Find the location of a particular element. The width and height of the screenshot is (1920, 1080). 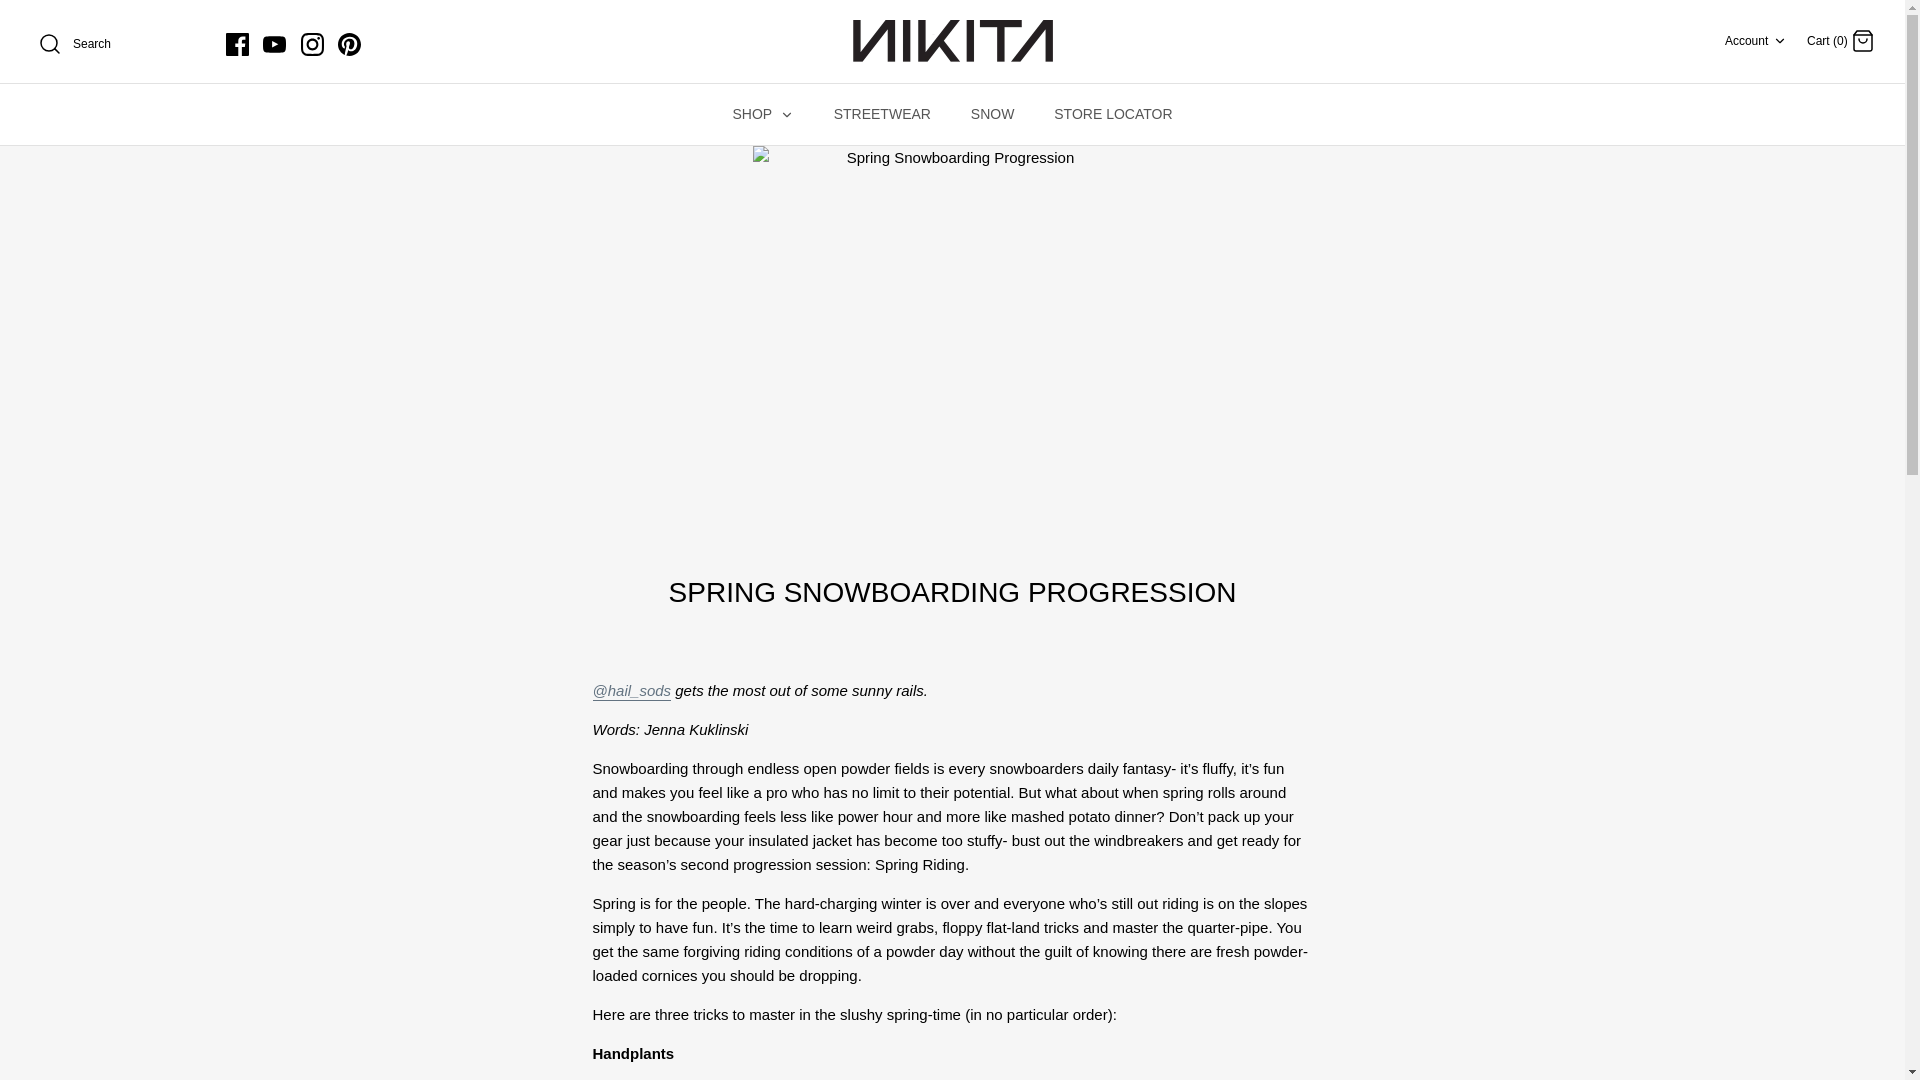

Facebook is located at coordinates (238, 44).